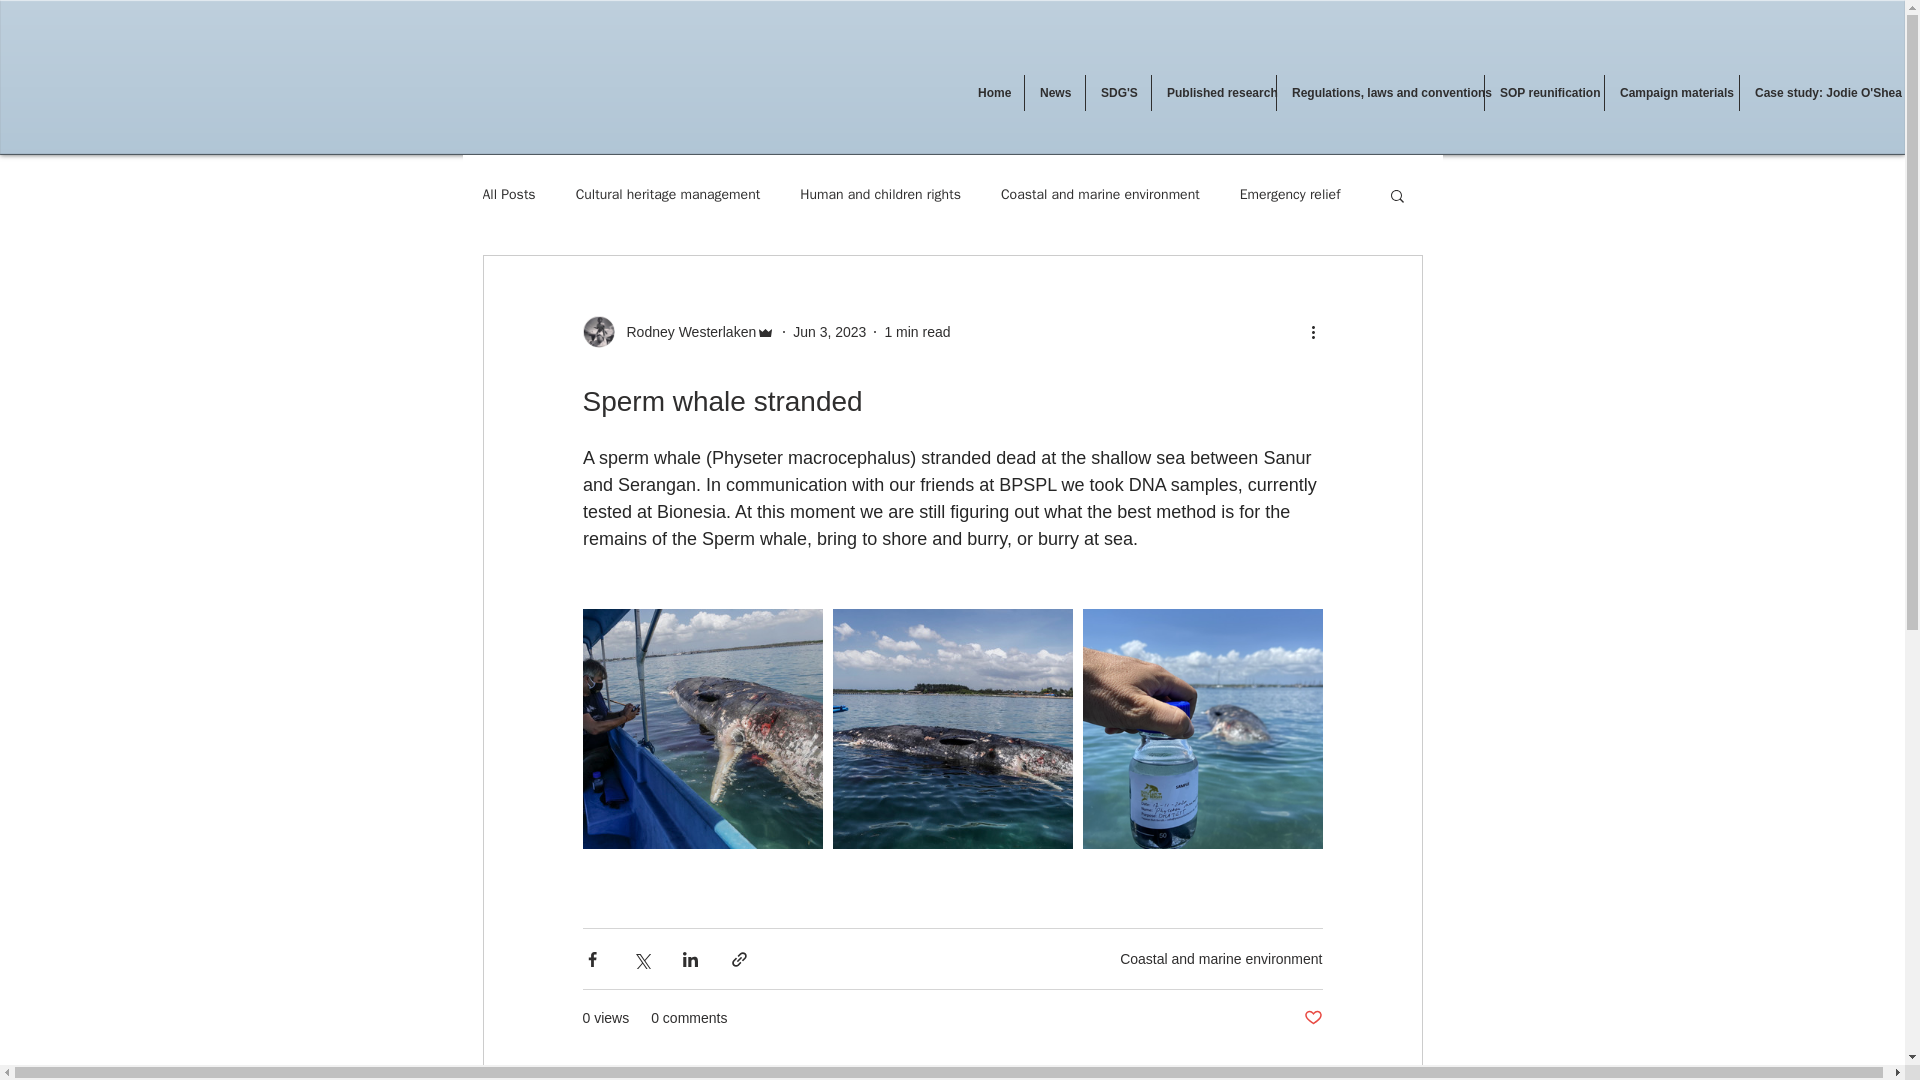 Image resolution: width=1920 pixels, height=1080 pixels. Describe the element at coordinates (1054, 92) in the screenshot. I see `News` at that location.